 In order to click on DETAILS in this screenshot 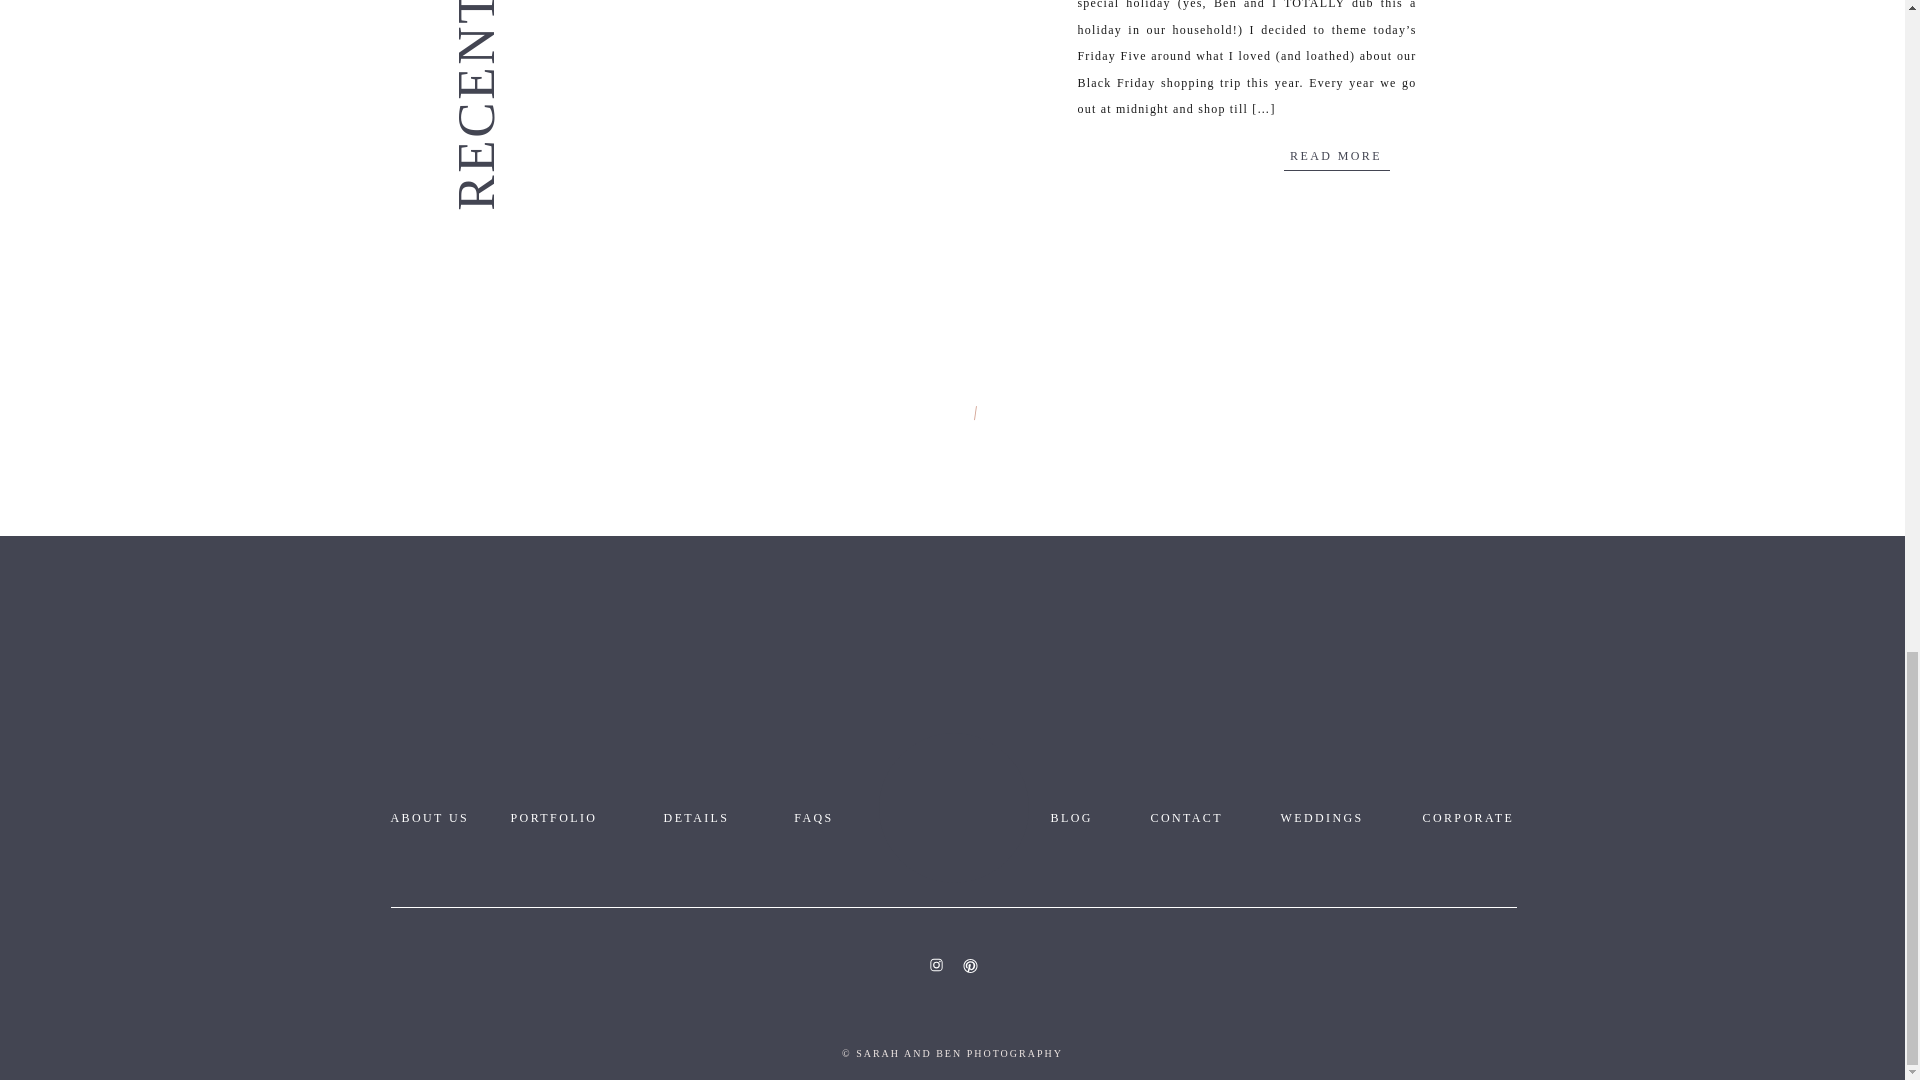, I will do `click(696, 817)`.